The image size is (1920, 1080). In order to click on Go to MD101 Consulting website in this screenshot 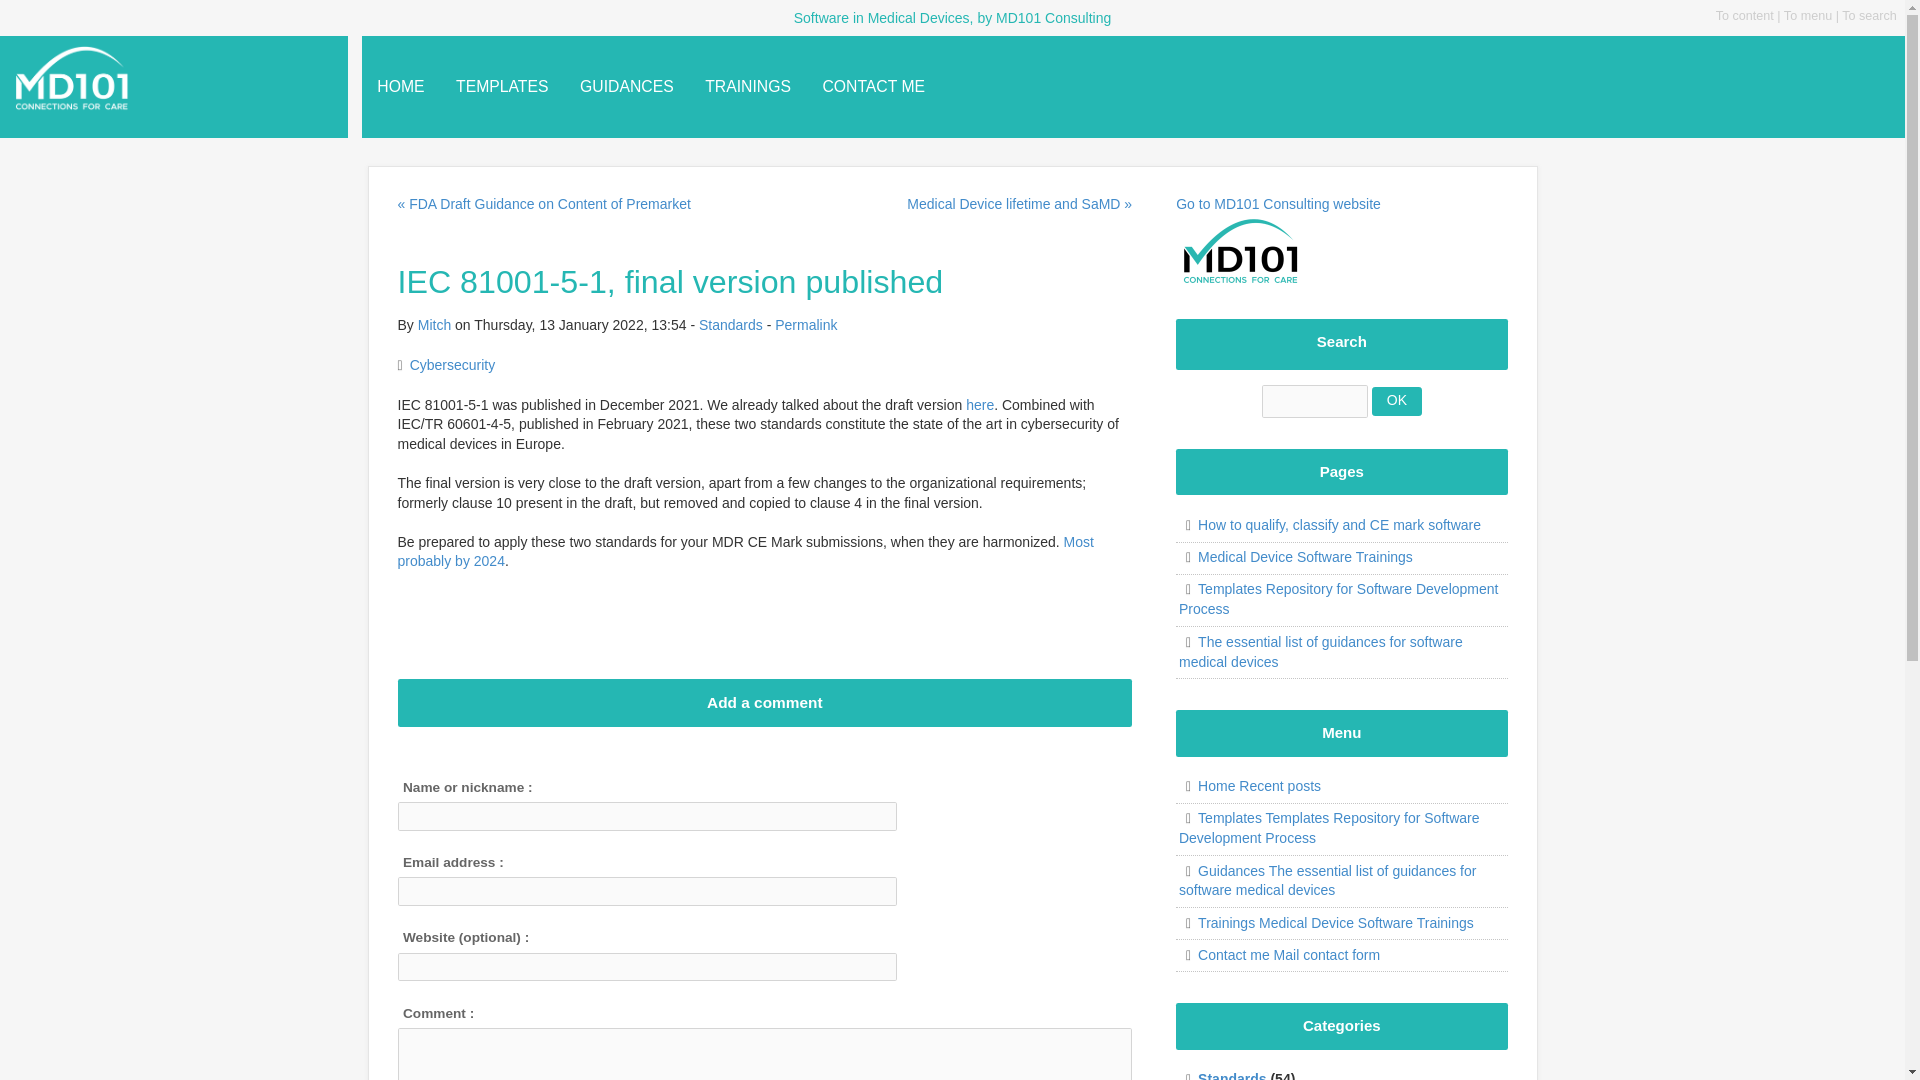, I will do `click(1278, 226)`.